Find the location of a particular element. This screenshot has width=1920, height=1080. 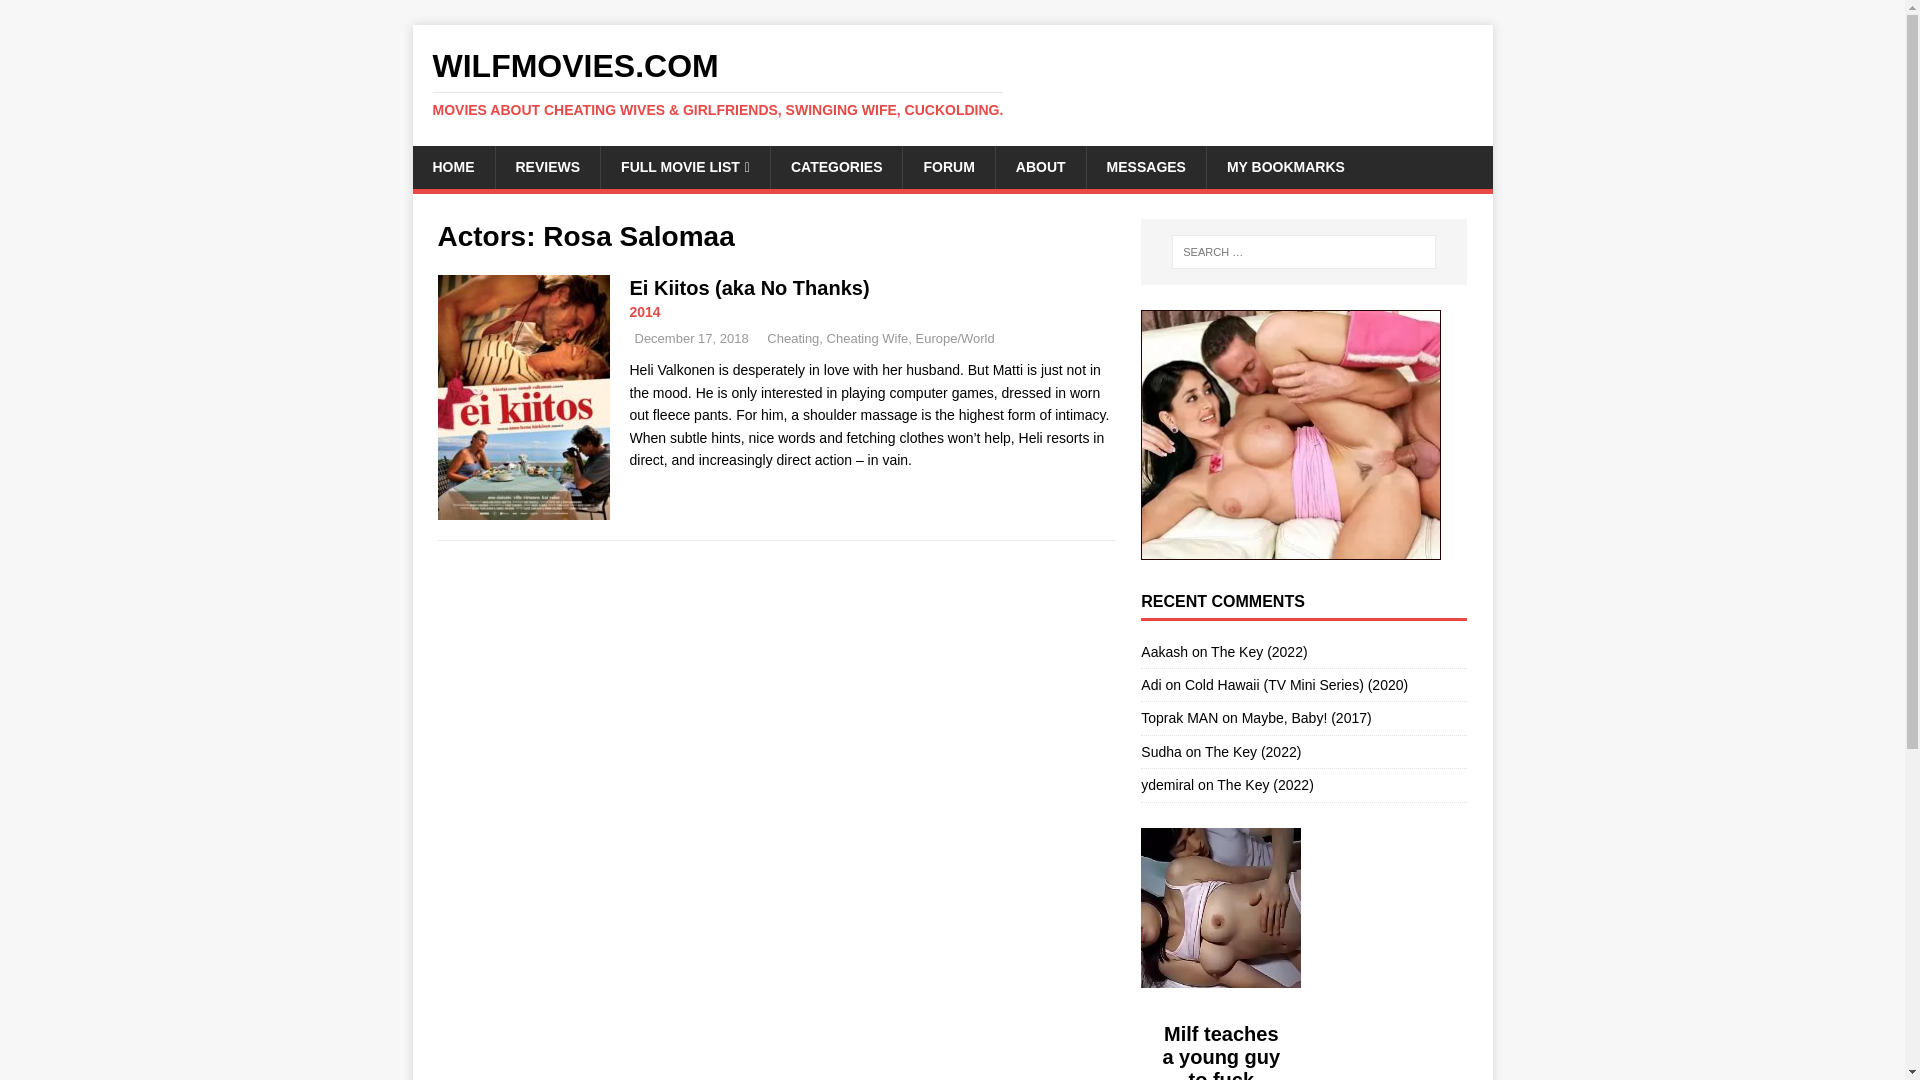

HOME is located at coordinates (452, 166).